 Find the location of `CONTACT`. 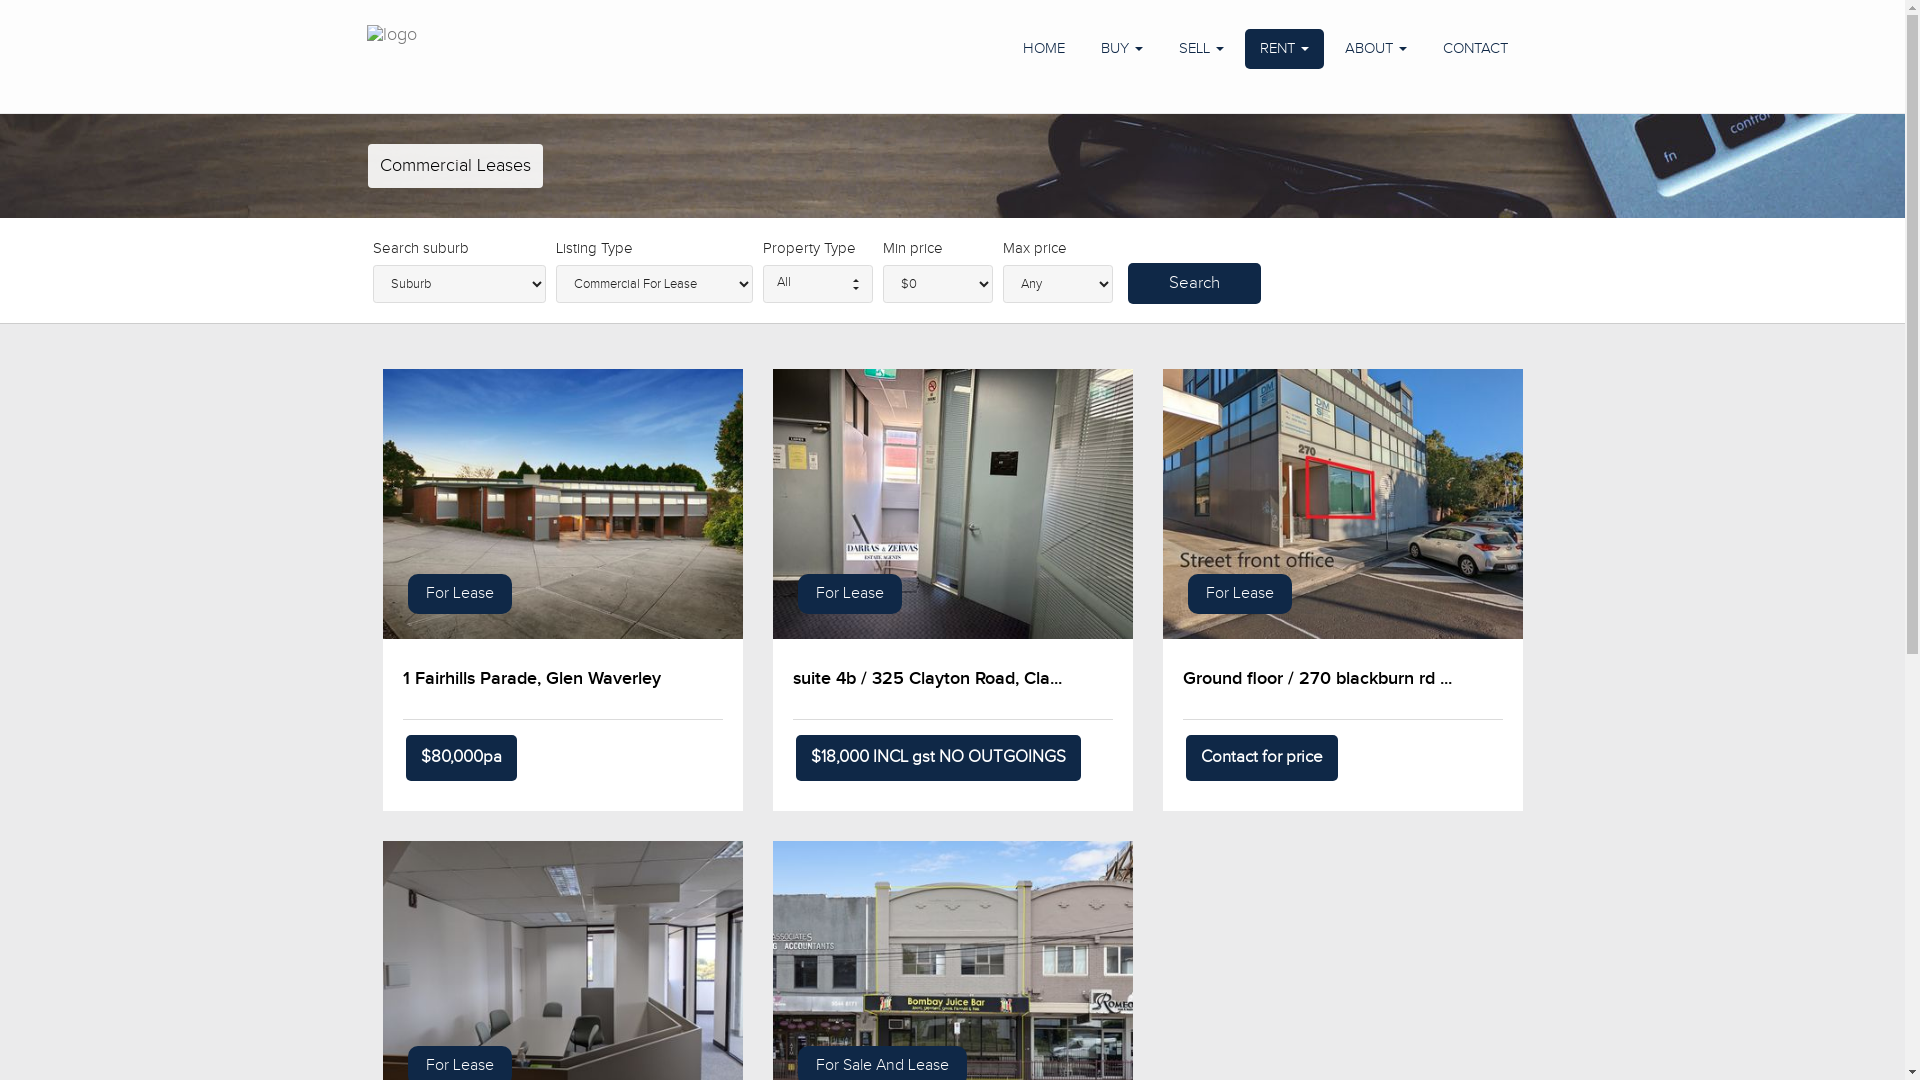

CONTACT is located at coordinates (1476, 49).